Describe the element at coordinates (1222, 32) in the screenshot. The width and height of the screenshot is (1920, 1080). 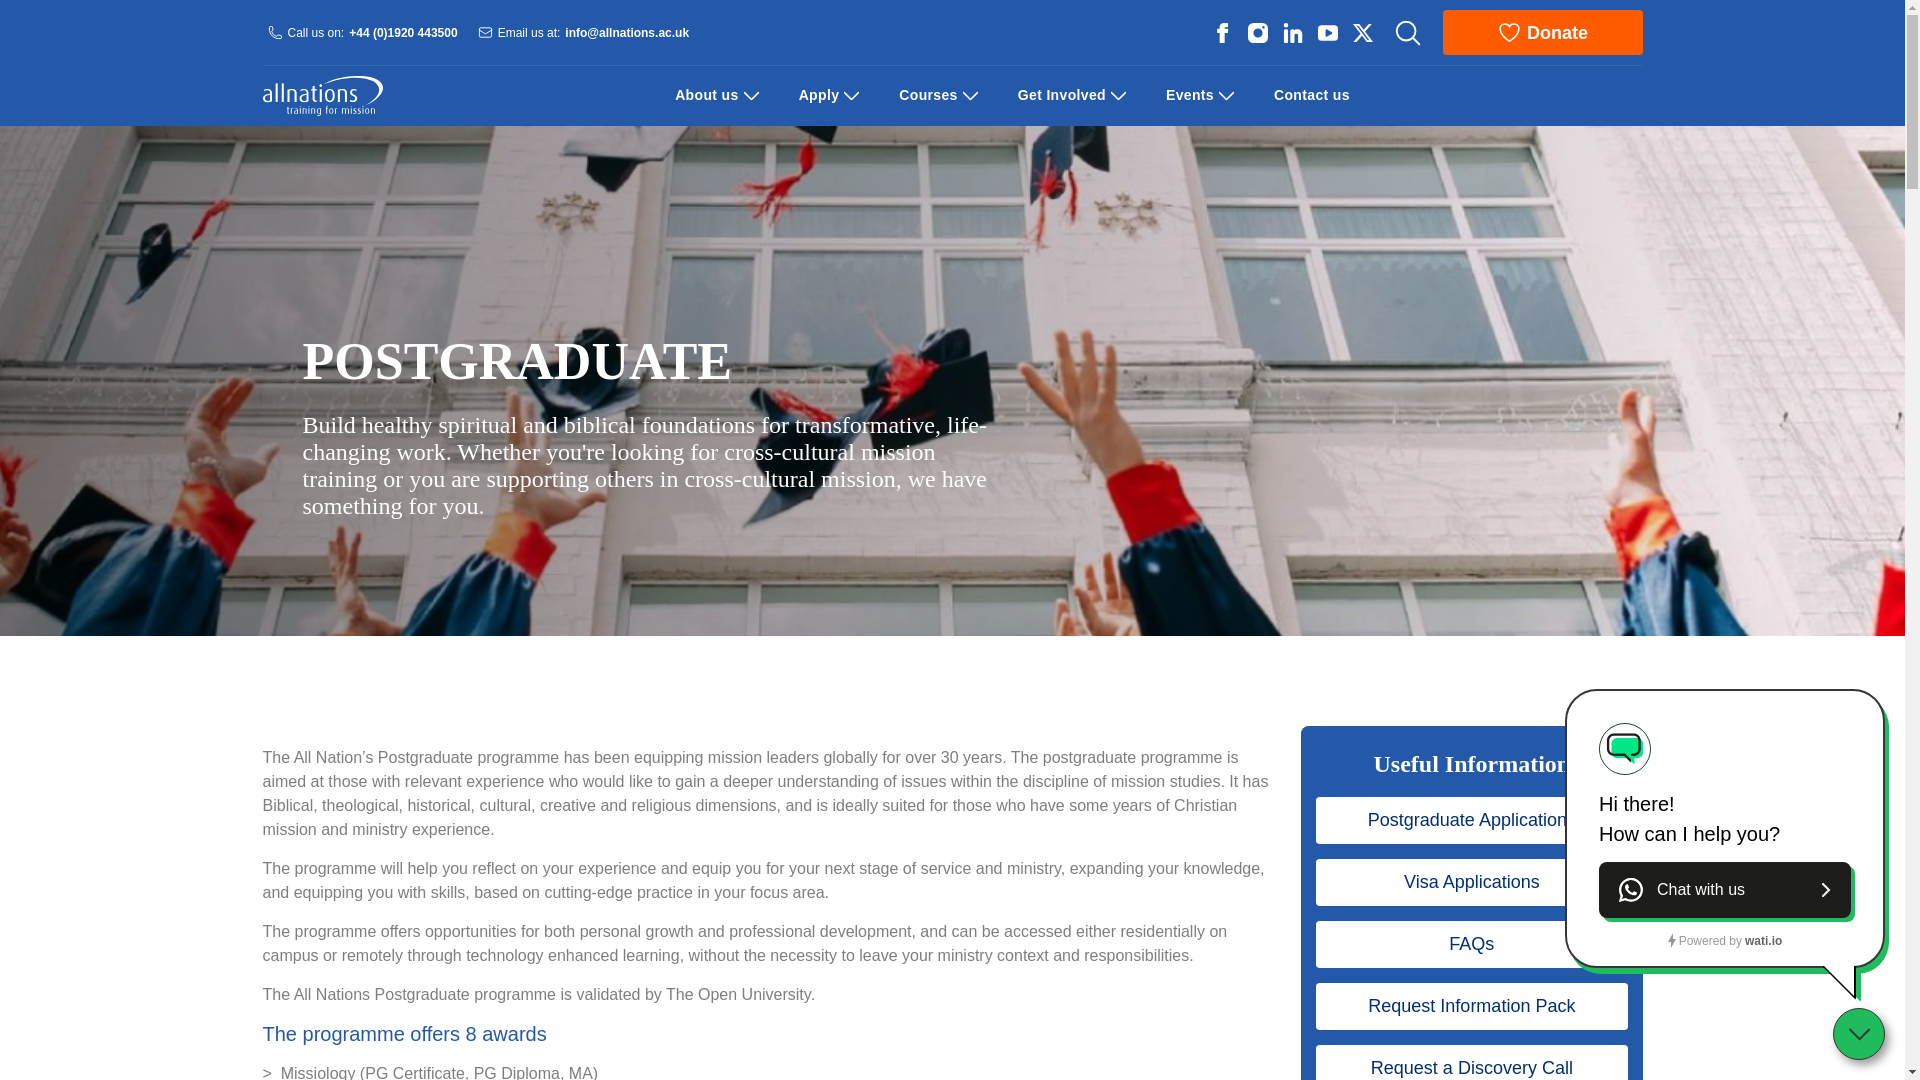
I see `All Nations strings.on Facebook` at that location.